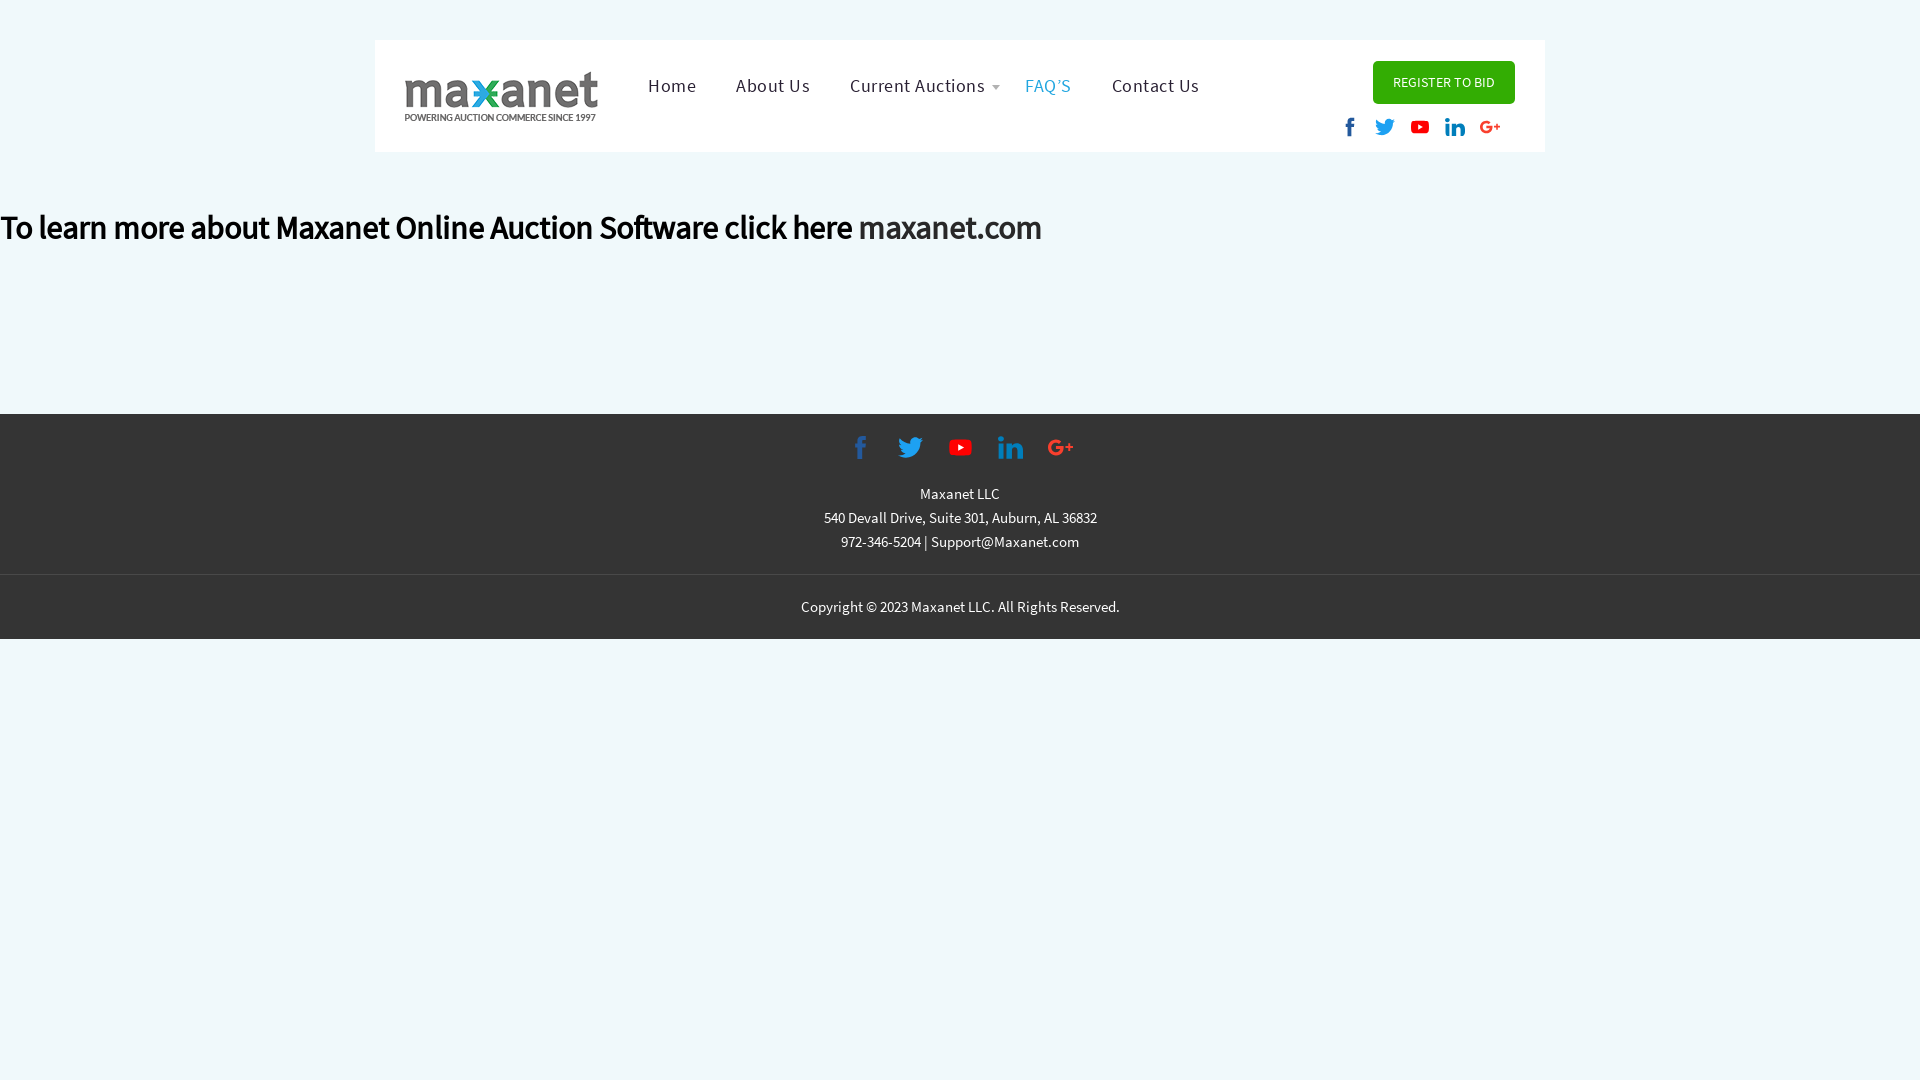 The image size is (1920, 1080). I want to click on Support@Maxanet.com, so click(1005, 542).